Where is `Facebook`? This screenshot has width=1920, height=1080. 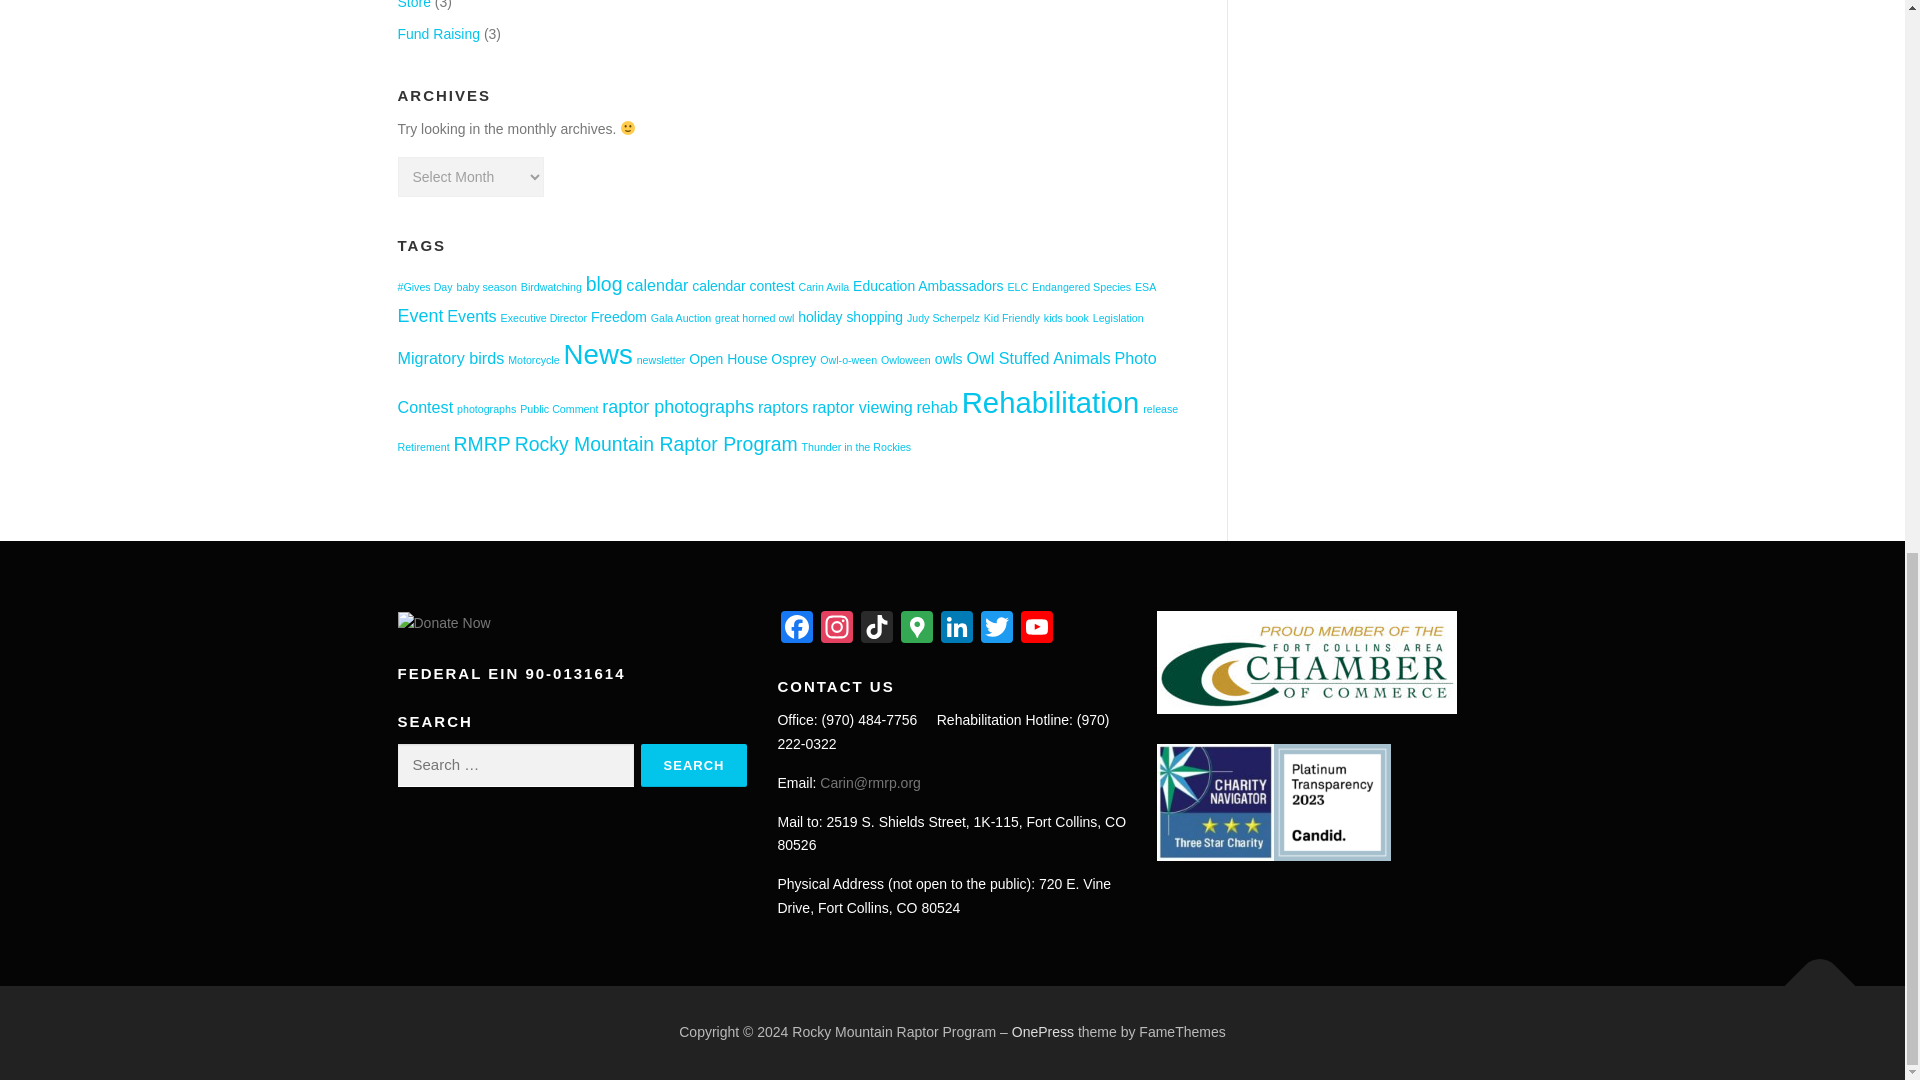 Facebook is located at coordinates (797, 630).